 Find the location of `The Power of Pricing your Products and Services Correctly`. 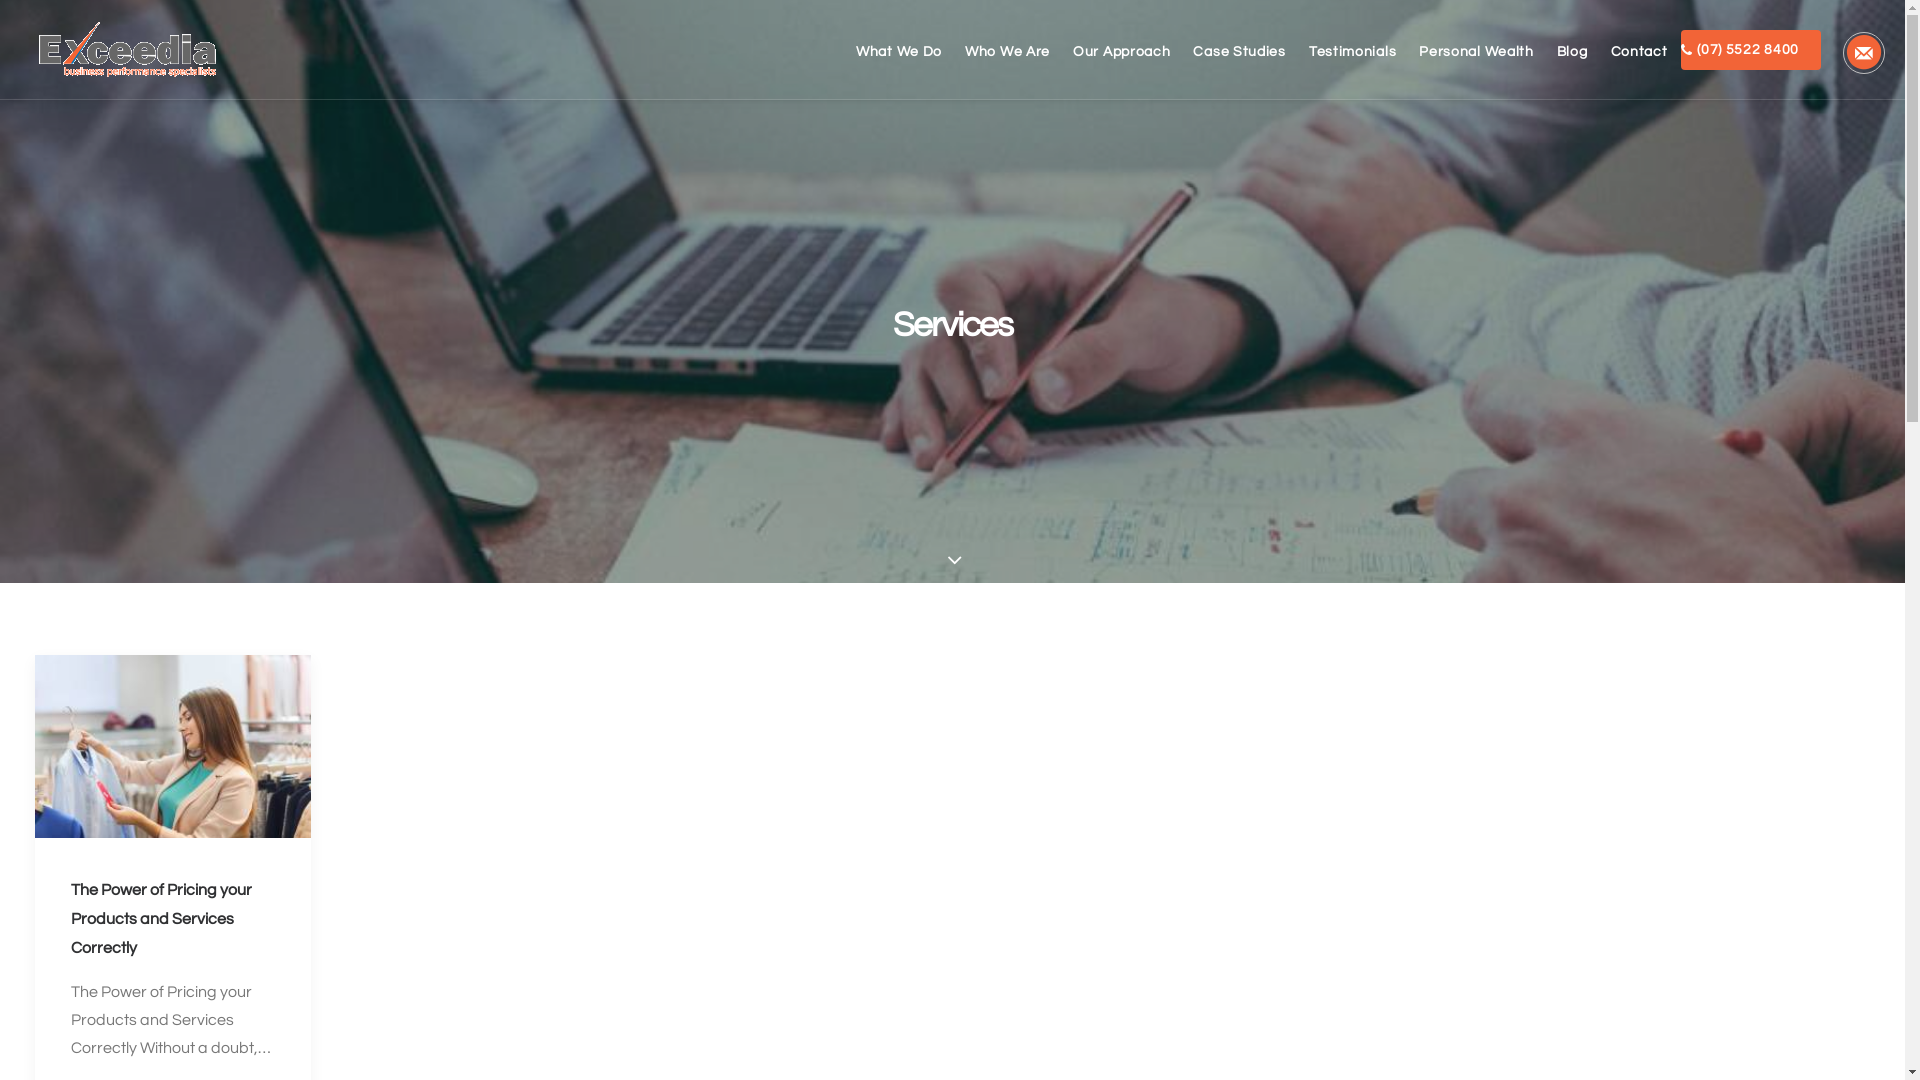

The Power of Pricing your Products and Services Correctly is located at coordinates (160, 919).